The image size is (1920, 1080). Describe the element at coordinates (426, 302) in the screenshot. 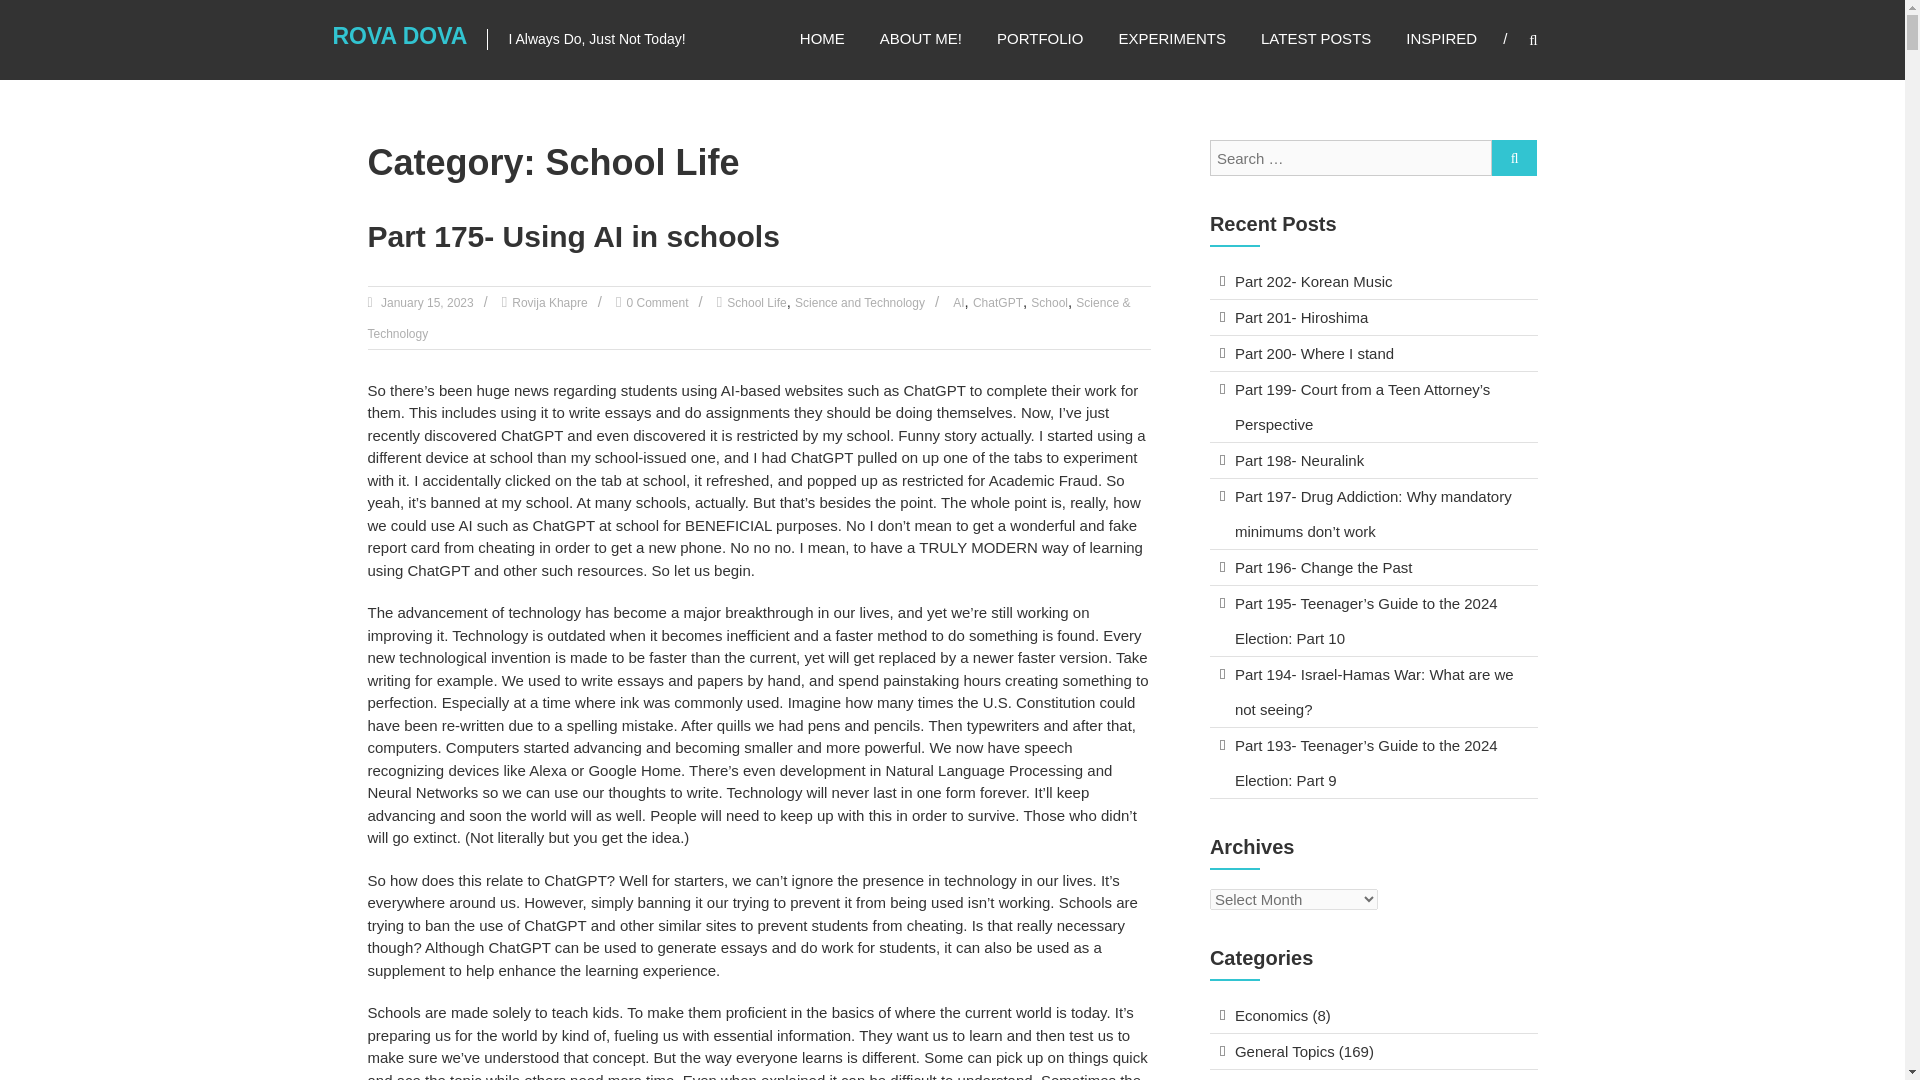

I see `January 15, 2023` at that location.